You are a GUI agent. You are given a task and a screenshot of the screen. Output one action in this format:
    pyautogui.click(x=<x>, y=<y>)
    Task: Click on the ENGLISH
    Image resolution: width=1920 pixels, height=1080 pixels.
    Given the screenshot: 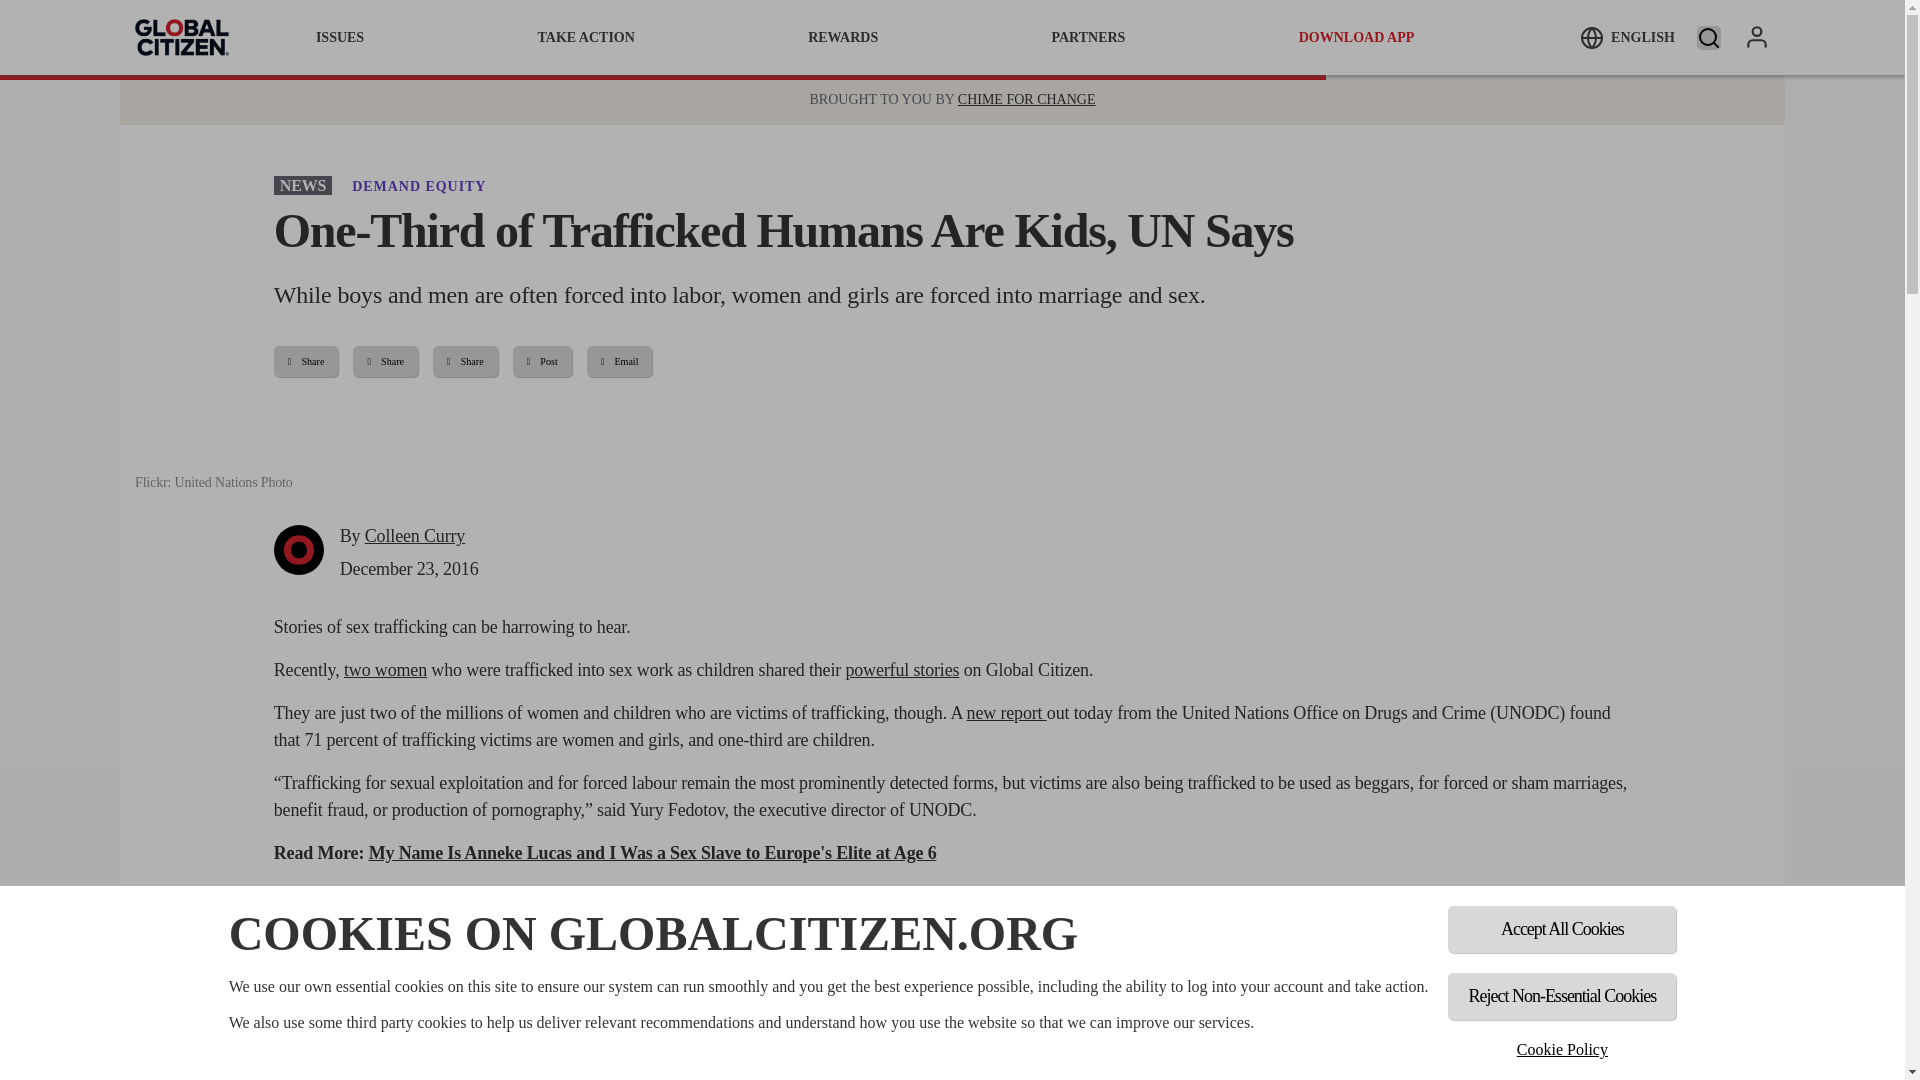 What is the action you would take?
    pyautogui.click(x=1627, y=37)
    